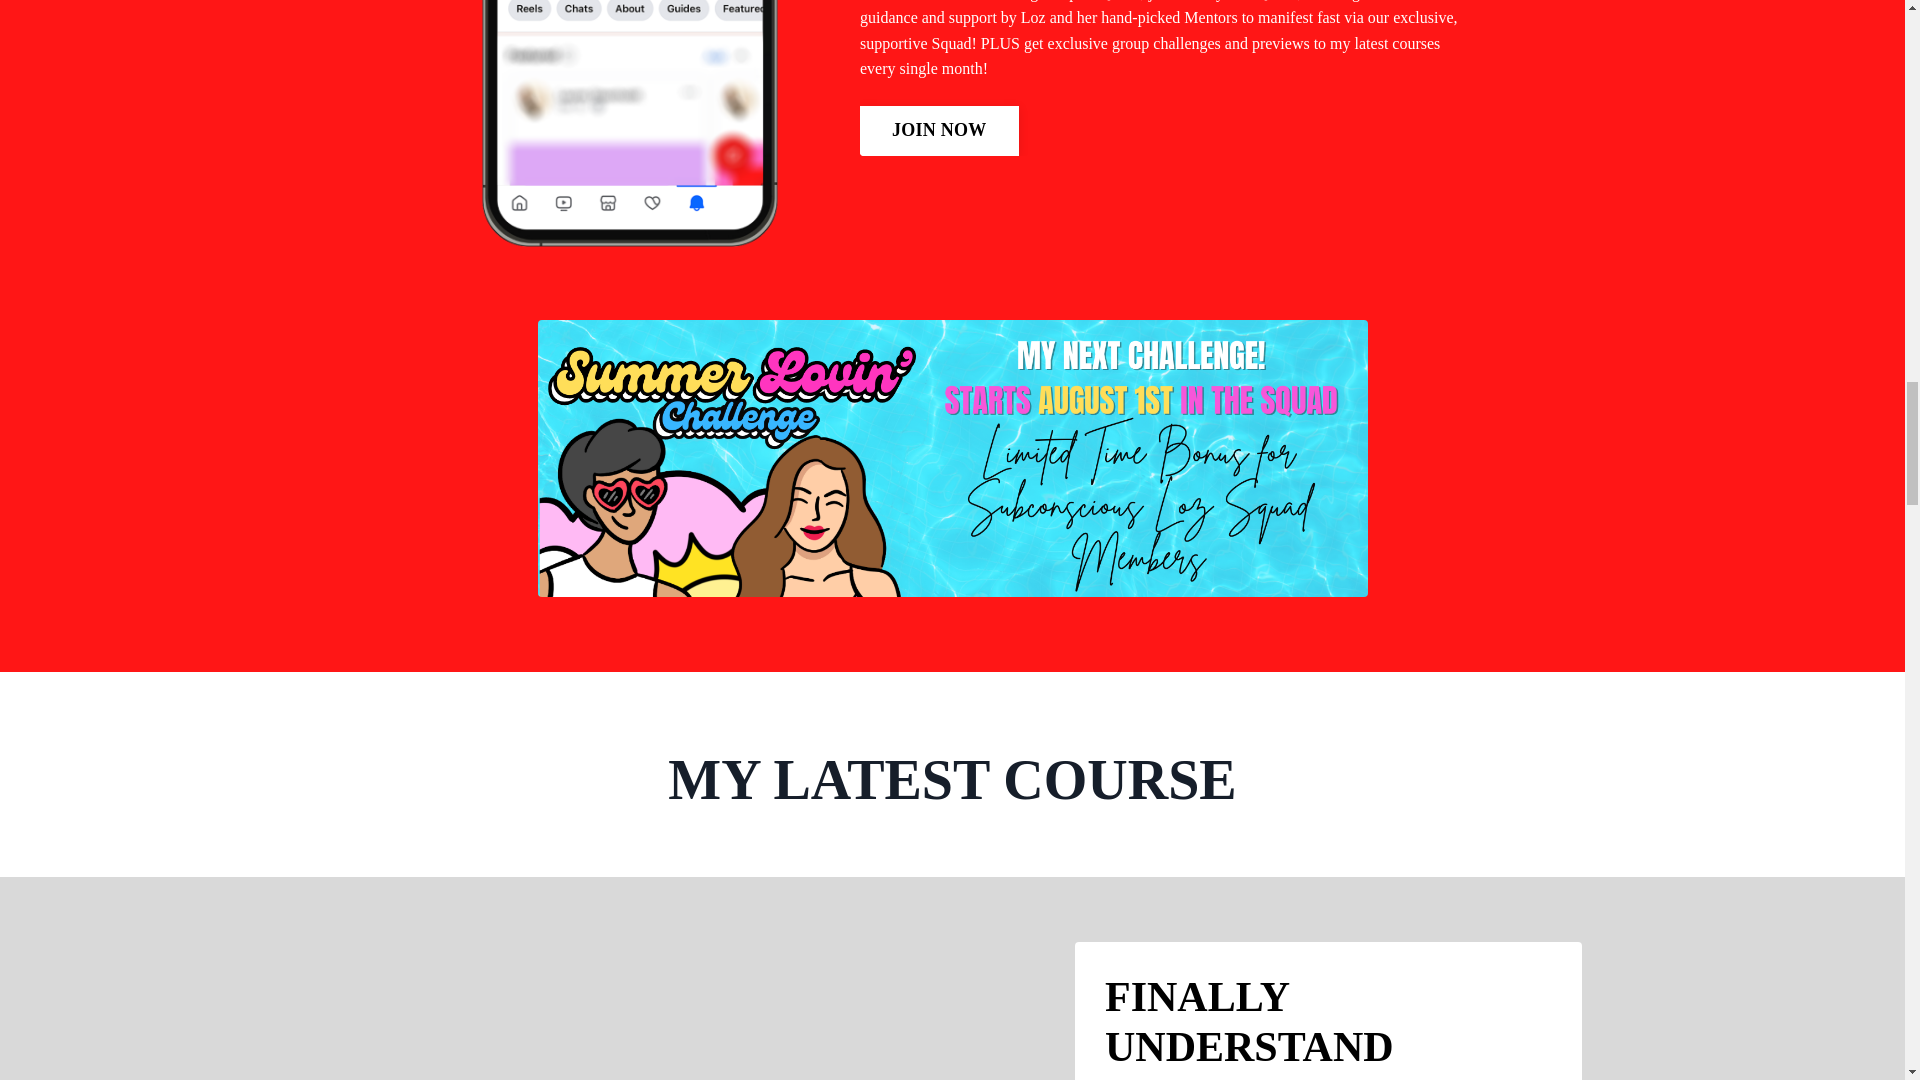  What do you see at coordinates (940, 130) in the screenshot?
I see `JOIN NOW` at bounding box center [940, 130].